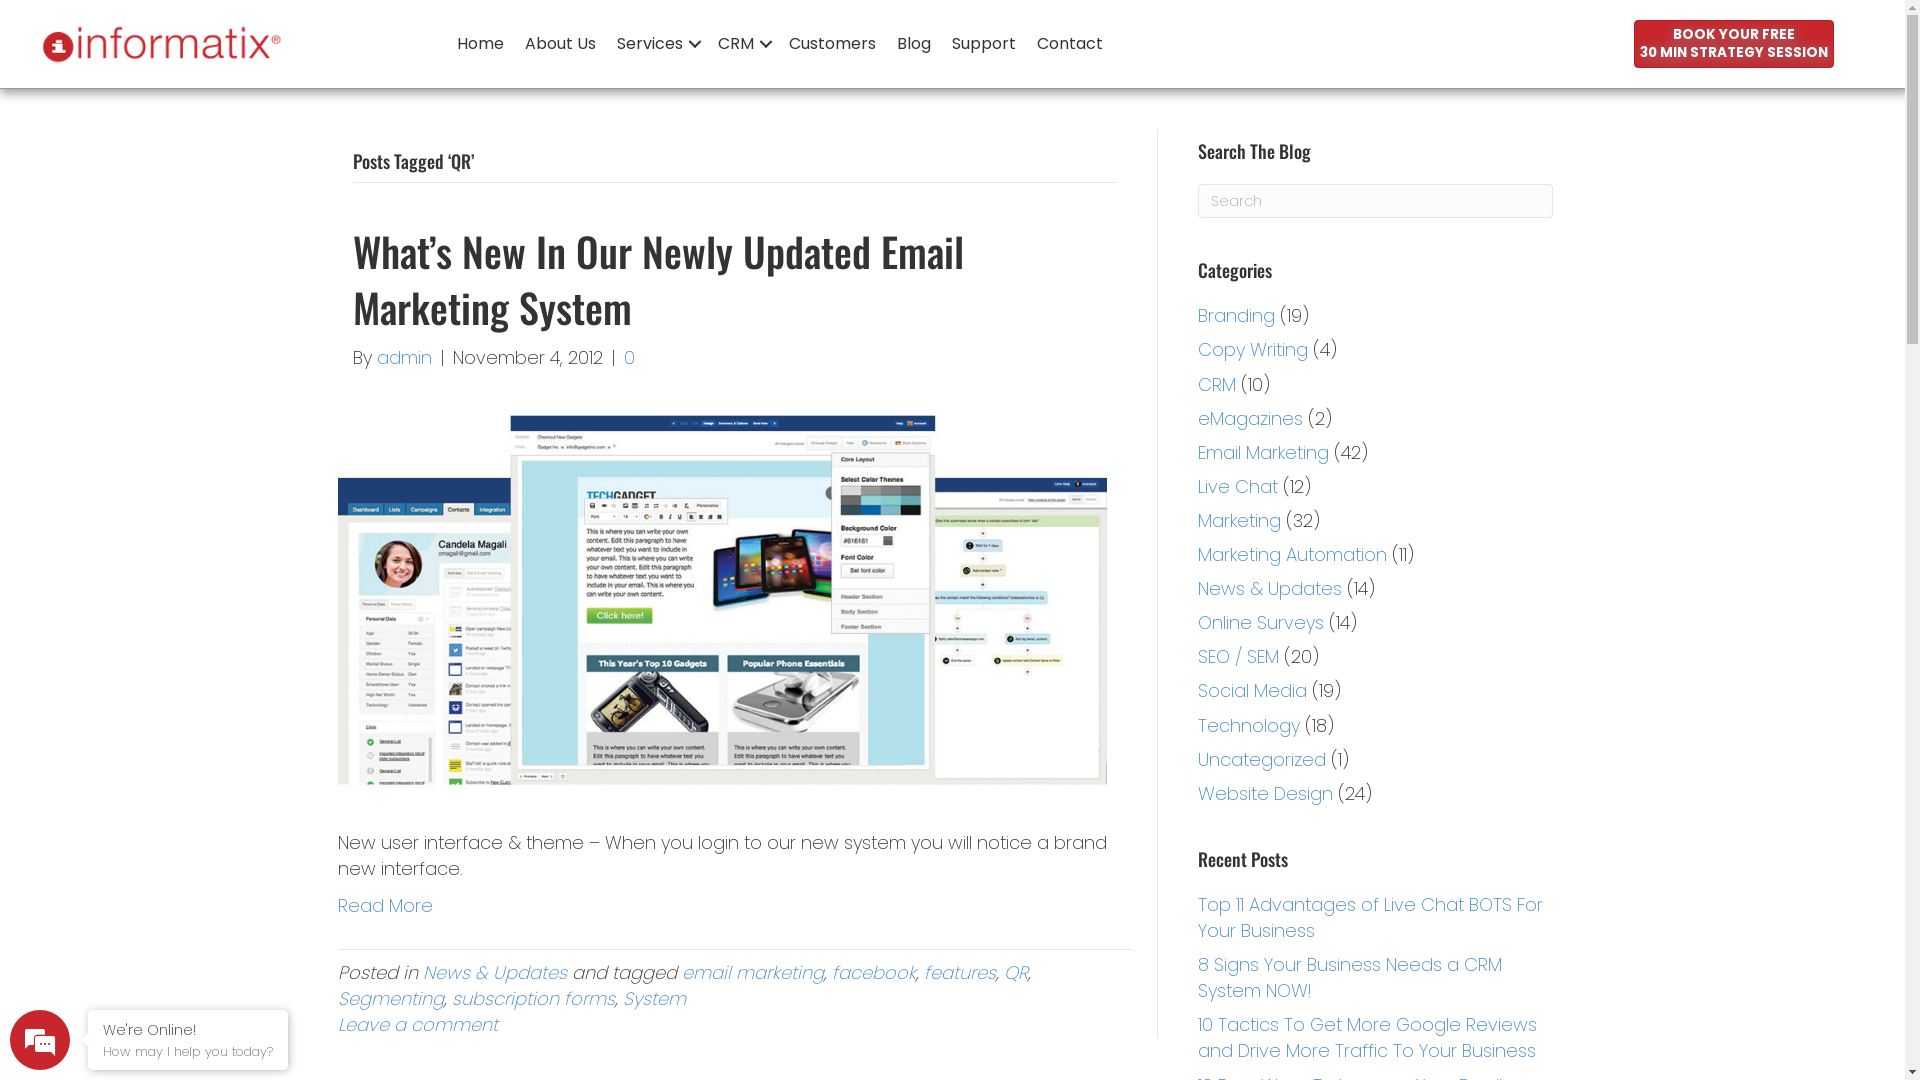 The width and height of the screenshot is (1920, 1080). What do you see at coordinates (1250, 418) in the screenshot?
I see `eMagazines` at bounding box center [1250, 418].